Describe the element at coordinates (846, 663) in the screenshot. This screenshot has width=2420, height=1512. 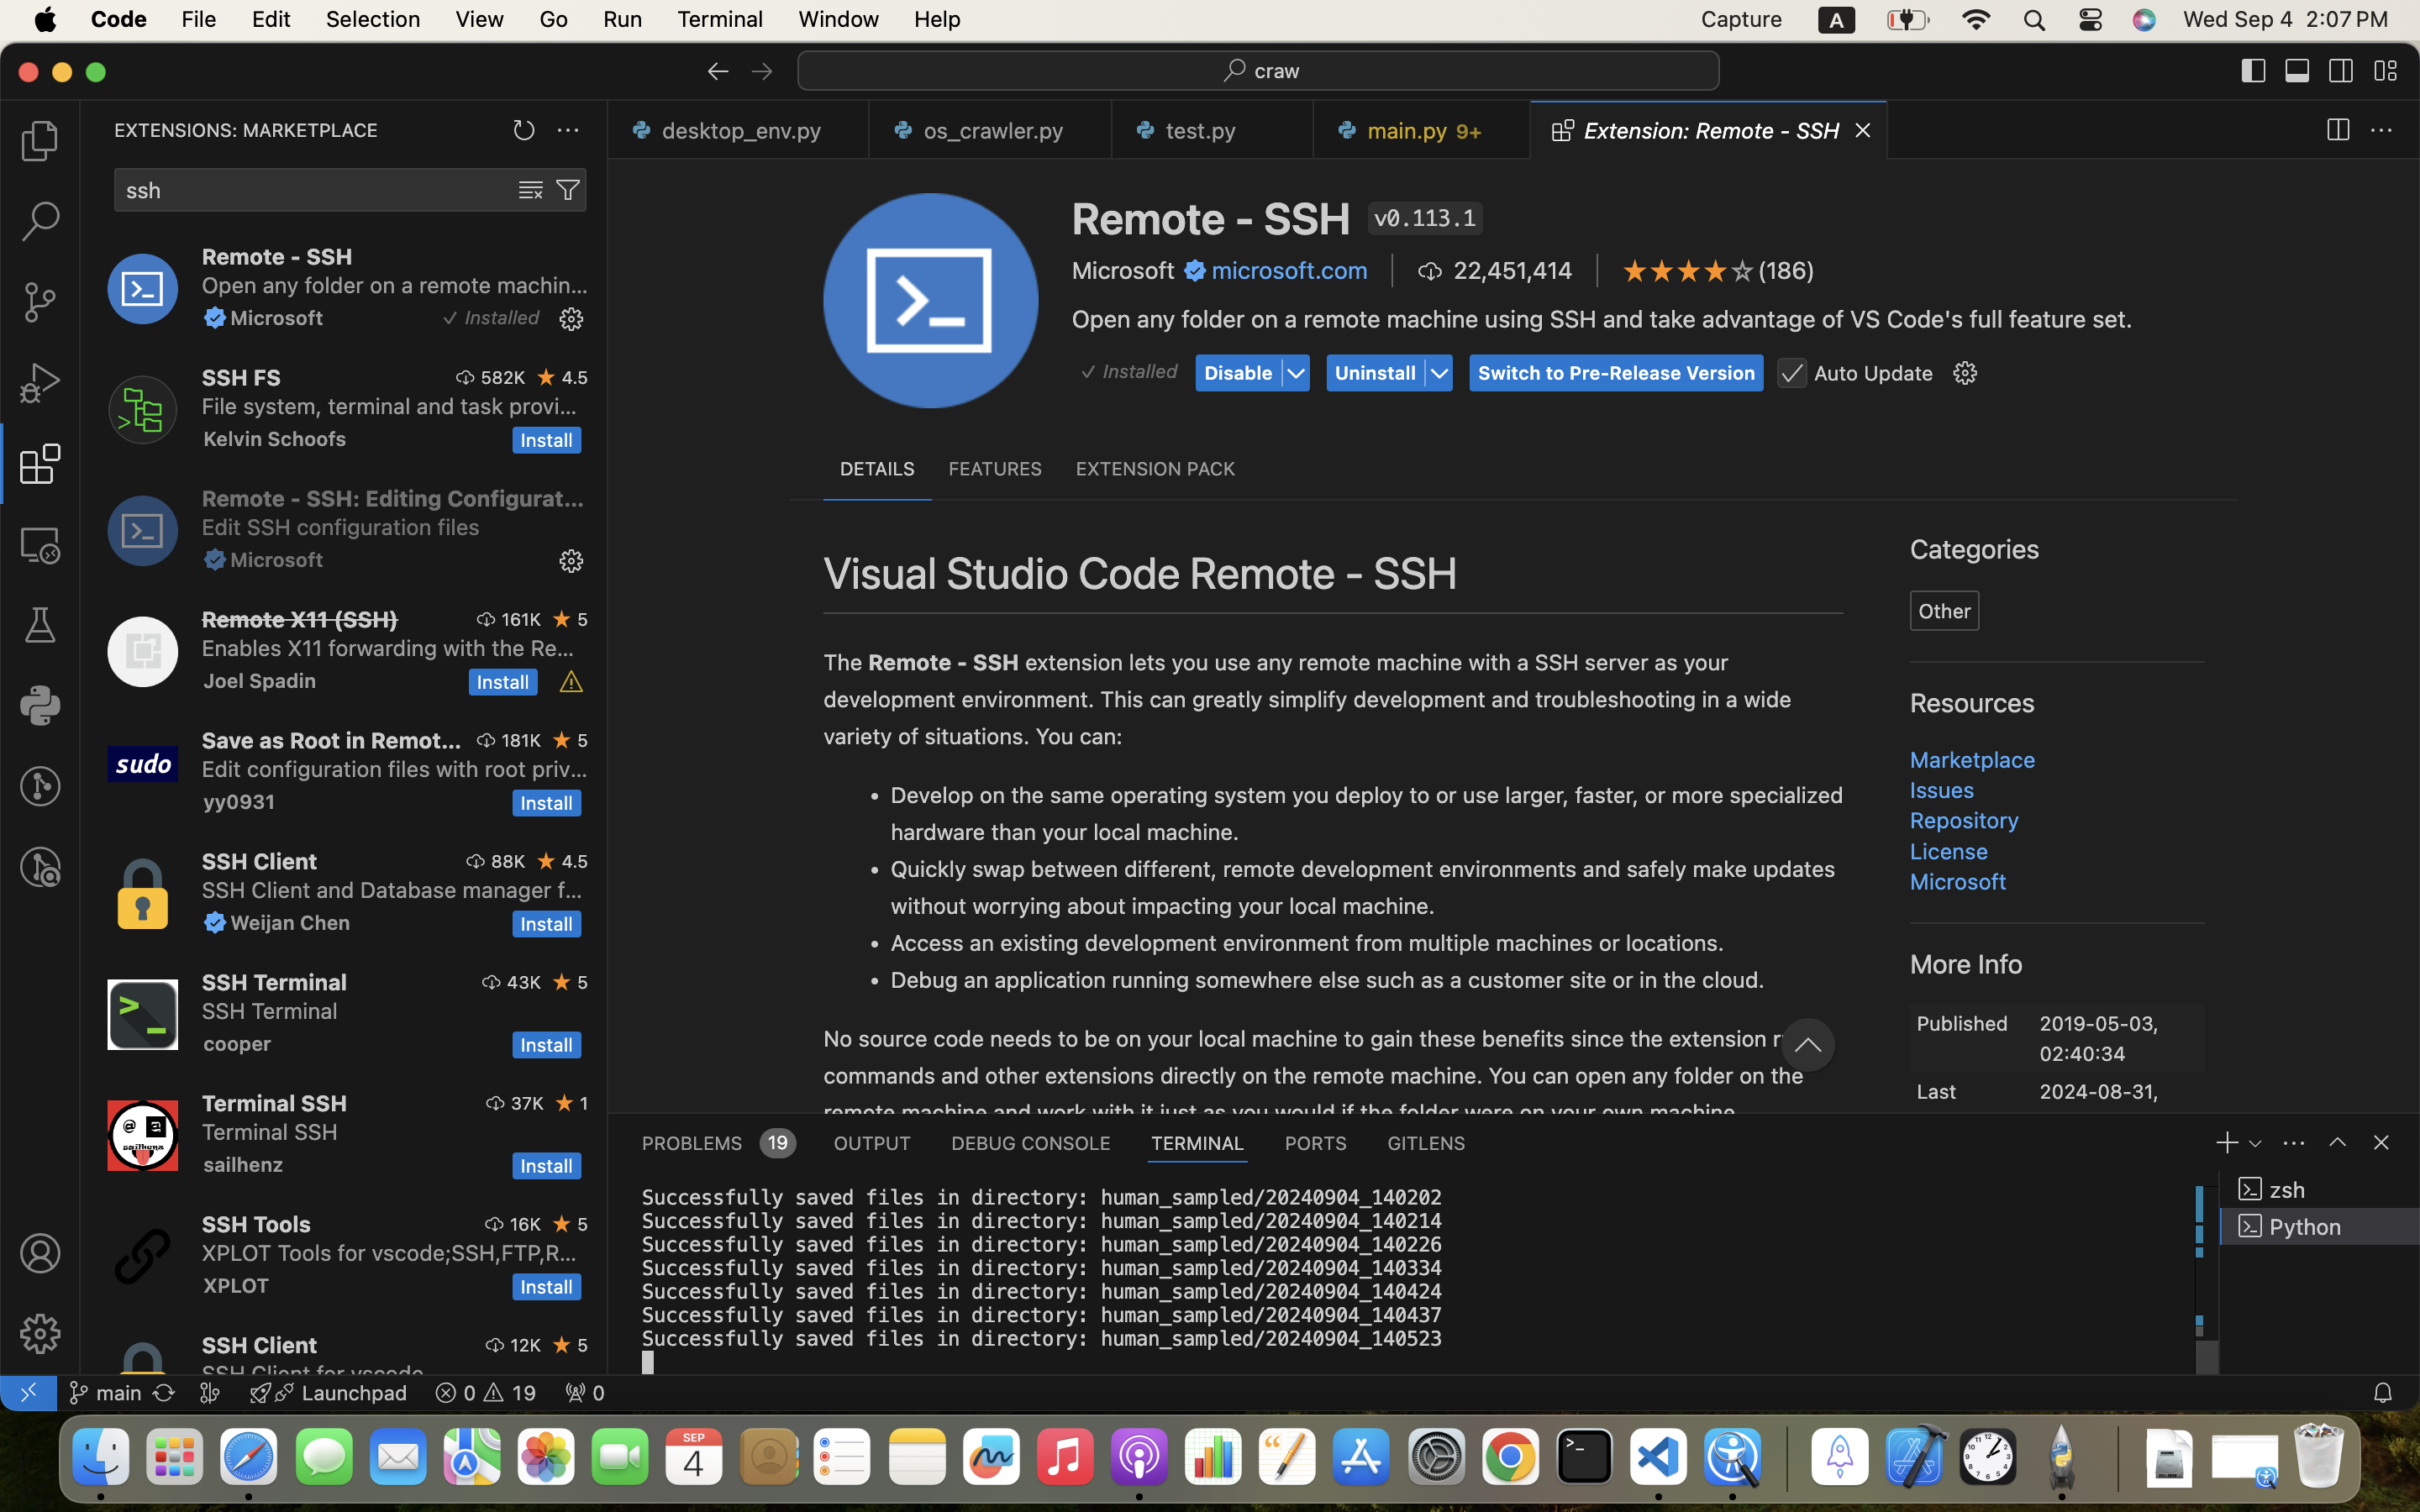
I see `The` at that location.